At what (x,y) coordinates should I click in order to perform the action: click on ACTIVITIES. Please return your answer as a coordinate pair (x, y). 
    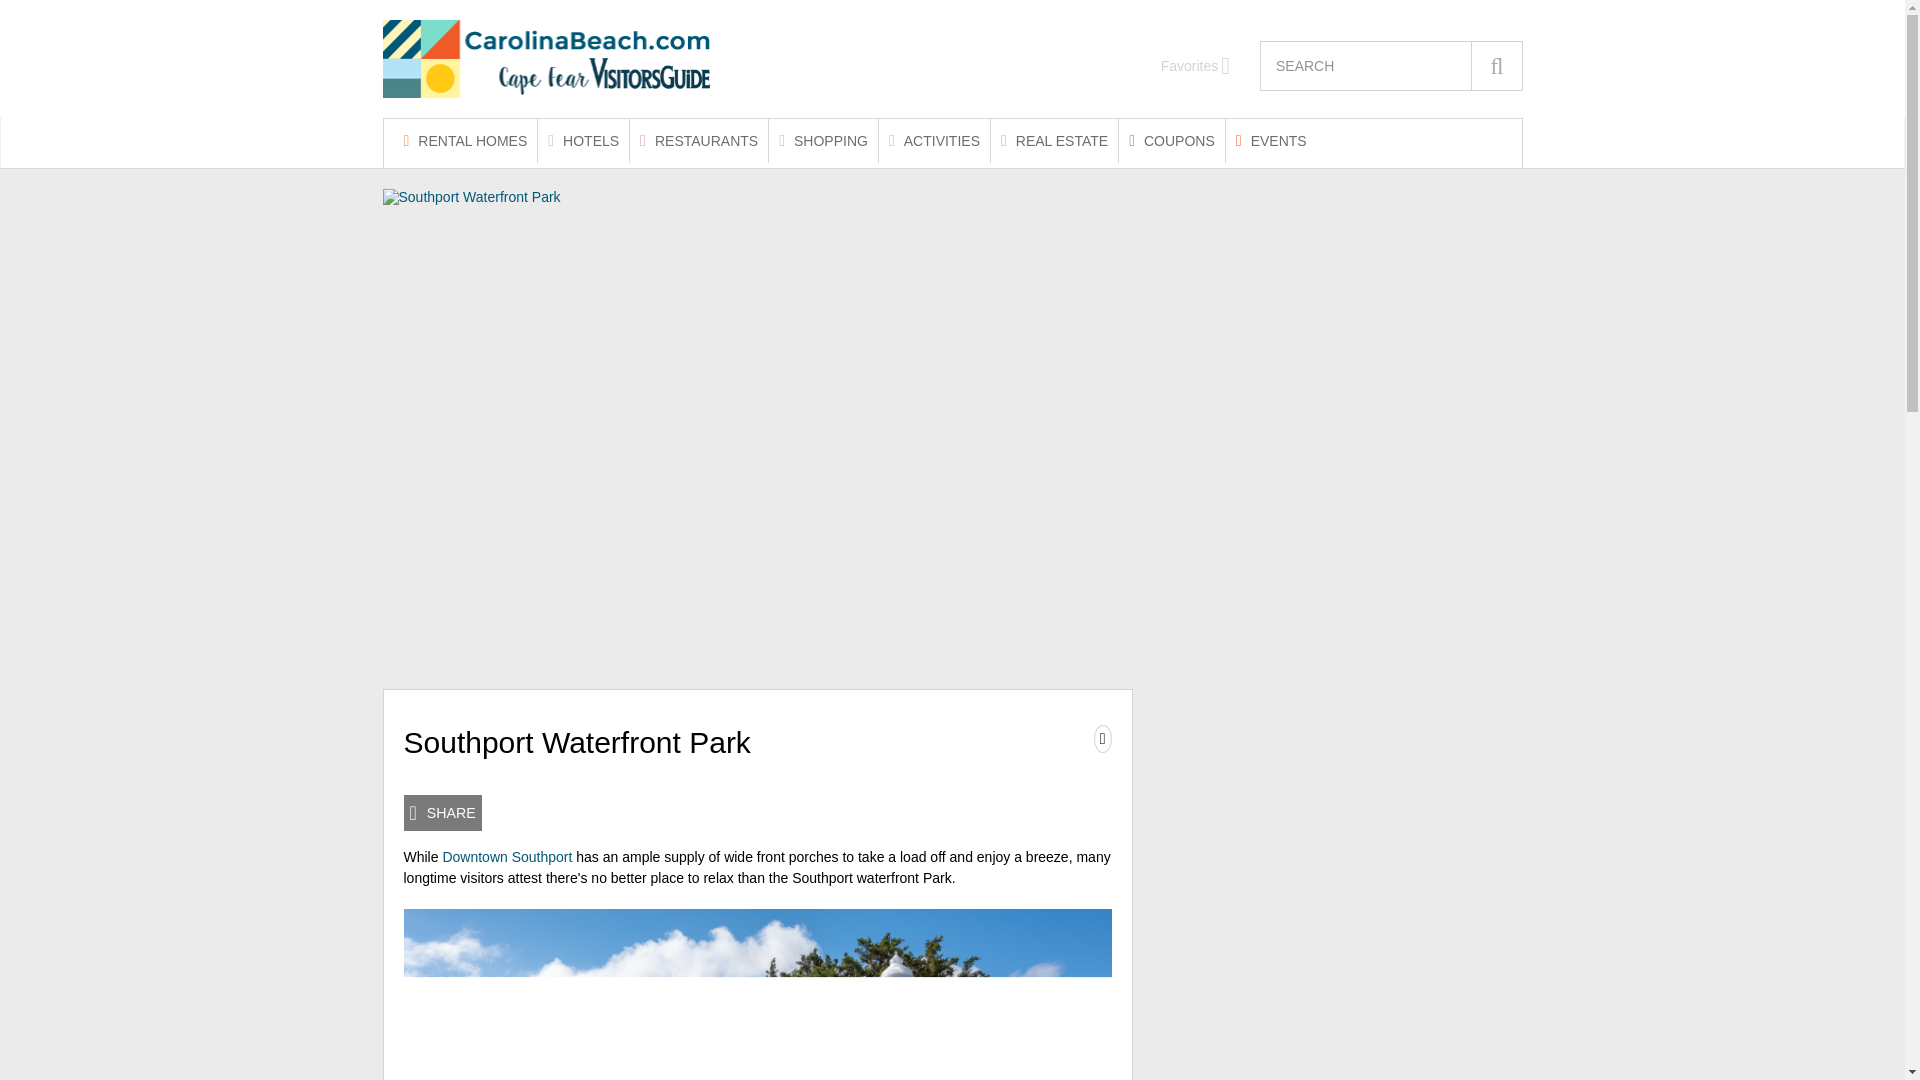
    Looking at the image, I should click on (934, 140).